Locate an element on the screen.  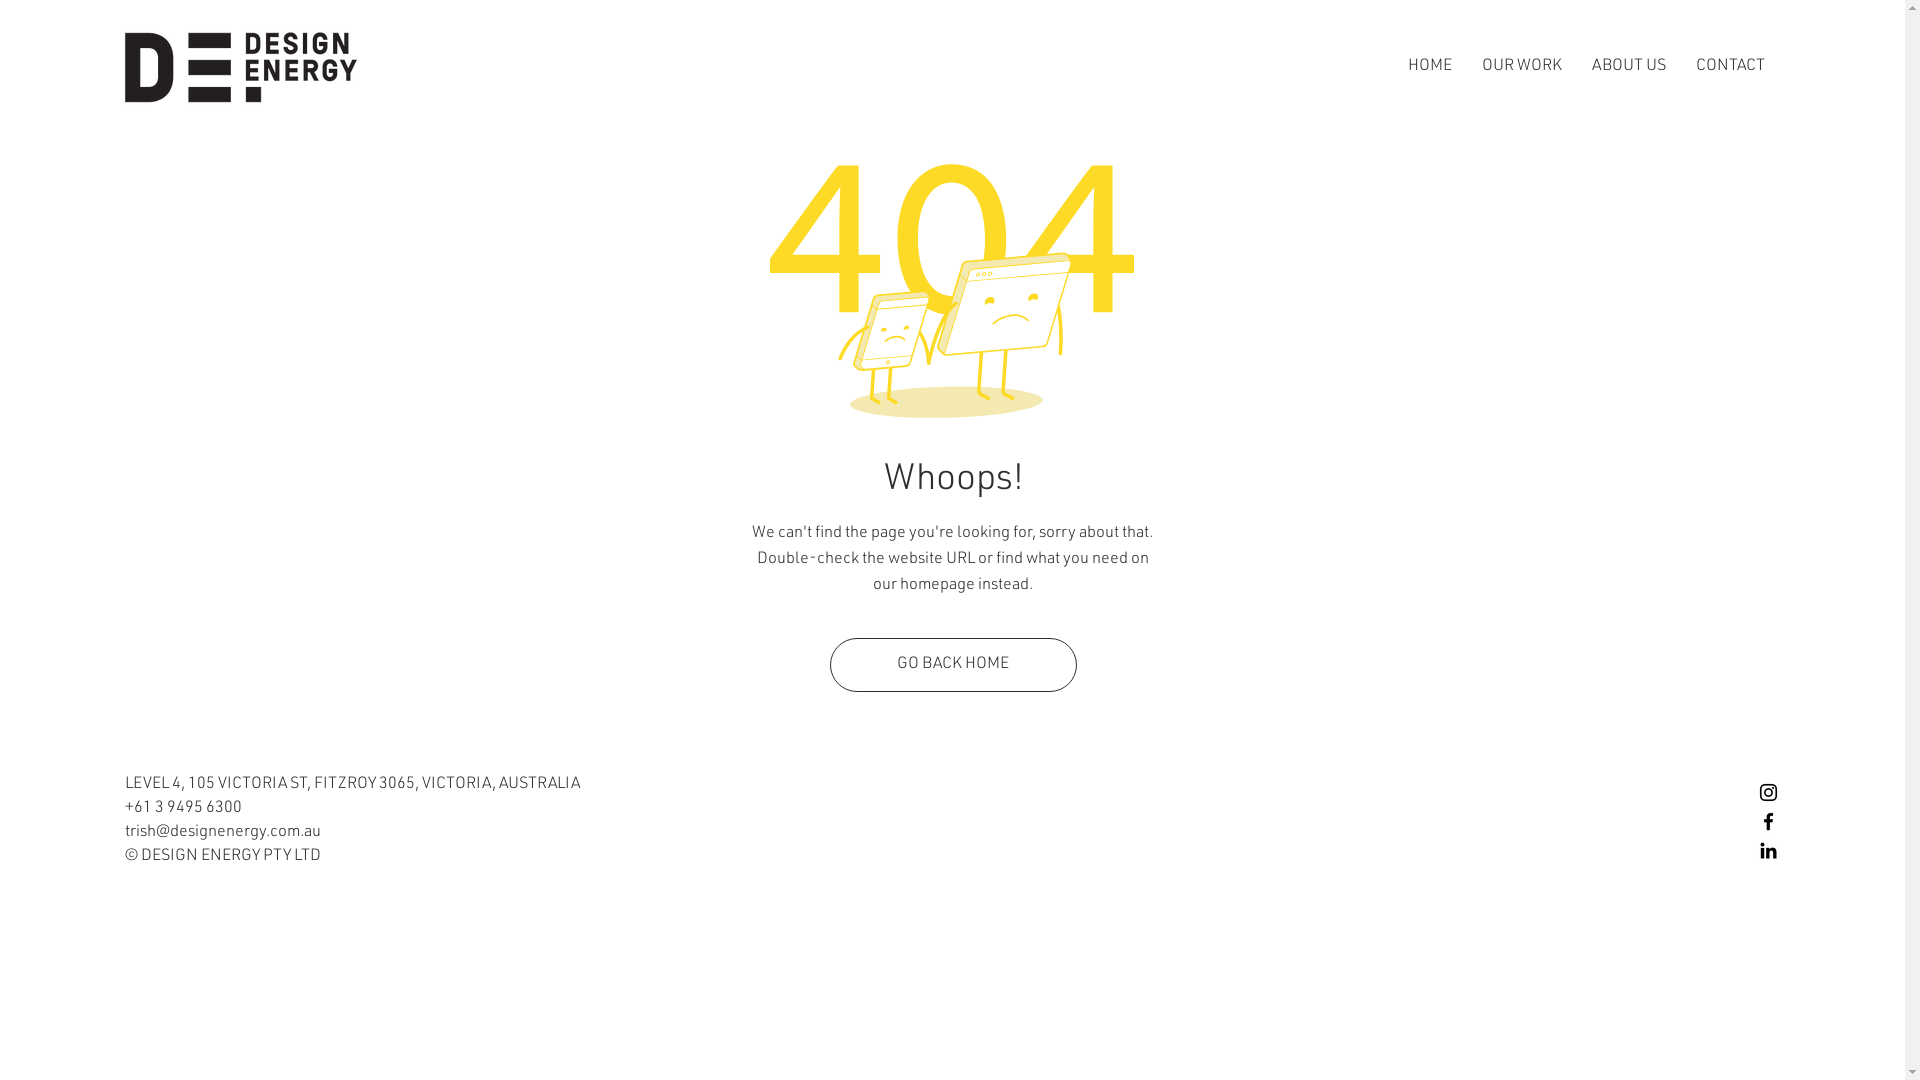
ABOUT US is located at coordinates (1629, 67).